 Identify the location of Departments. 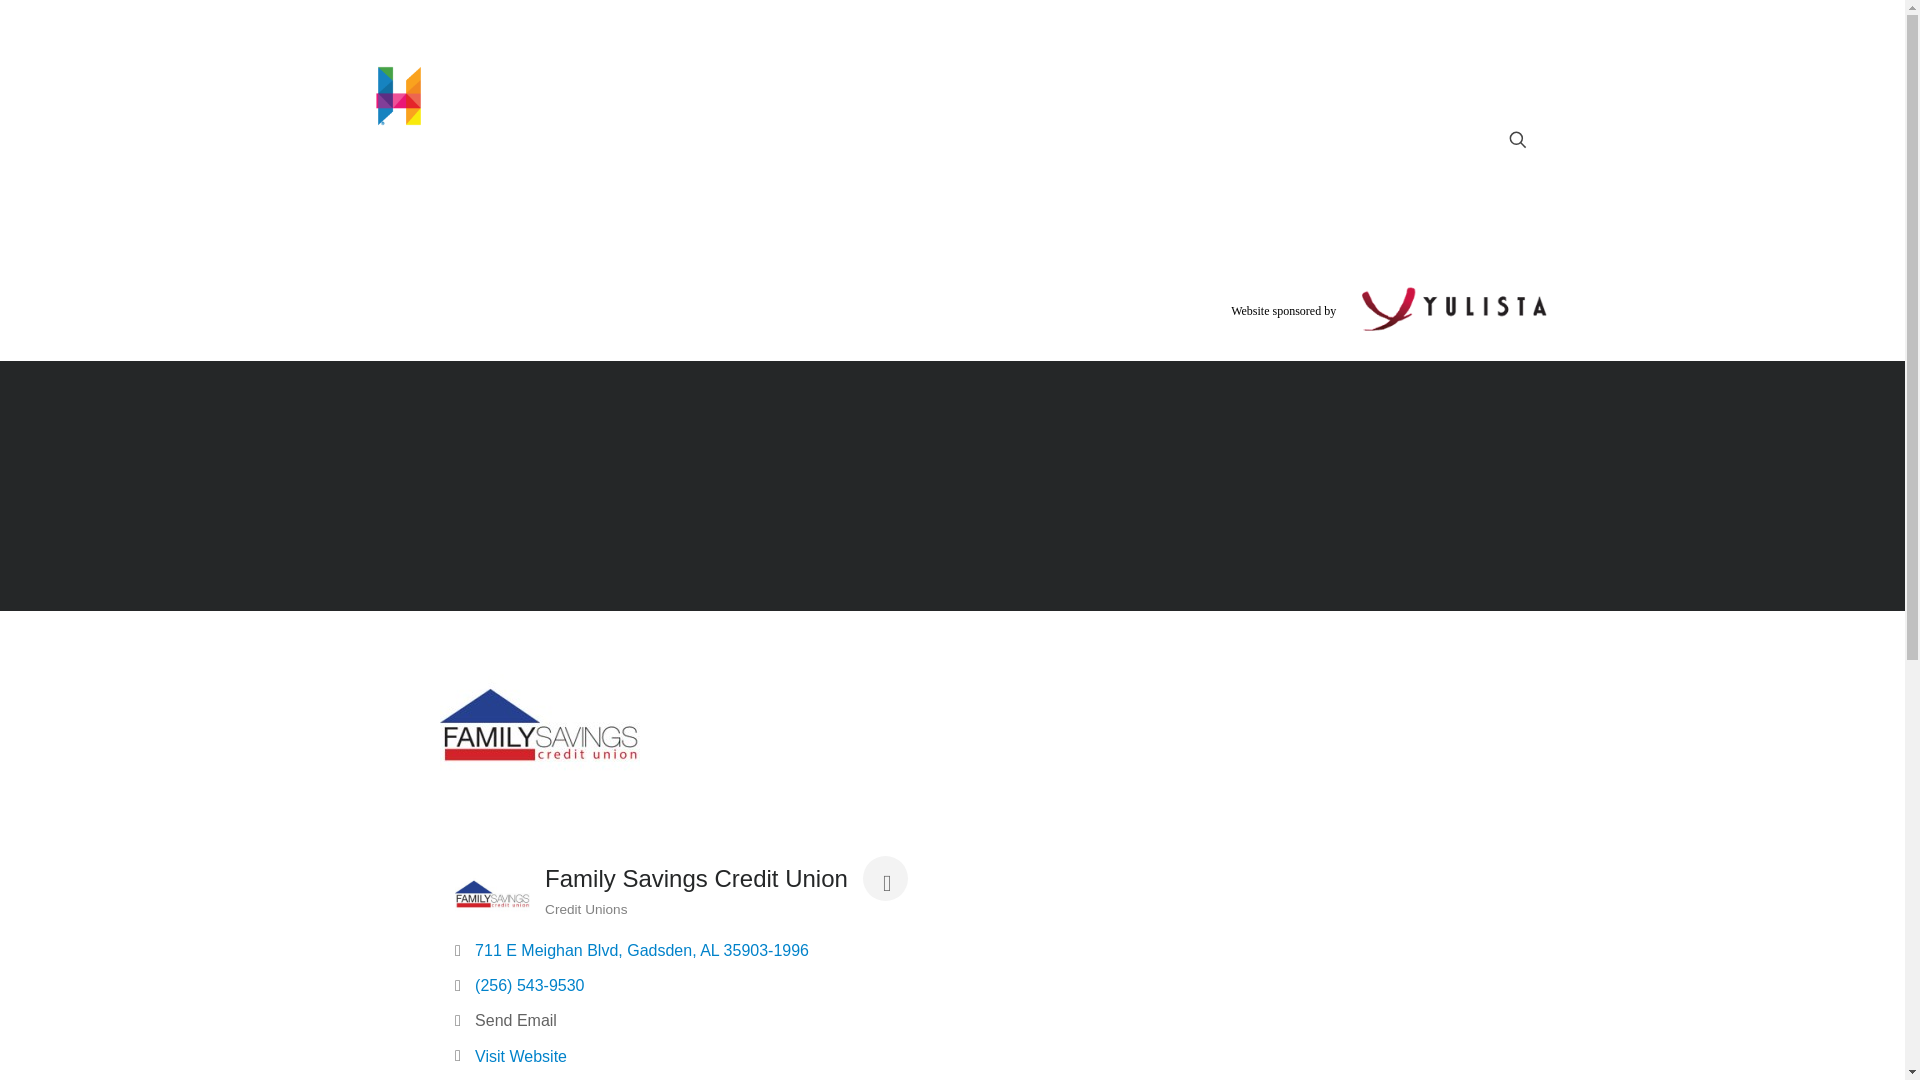
(1202, 185).